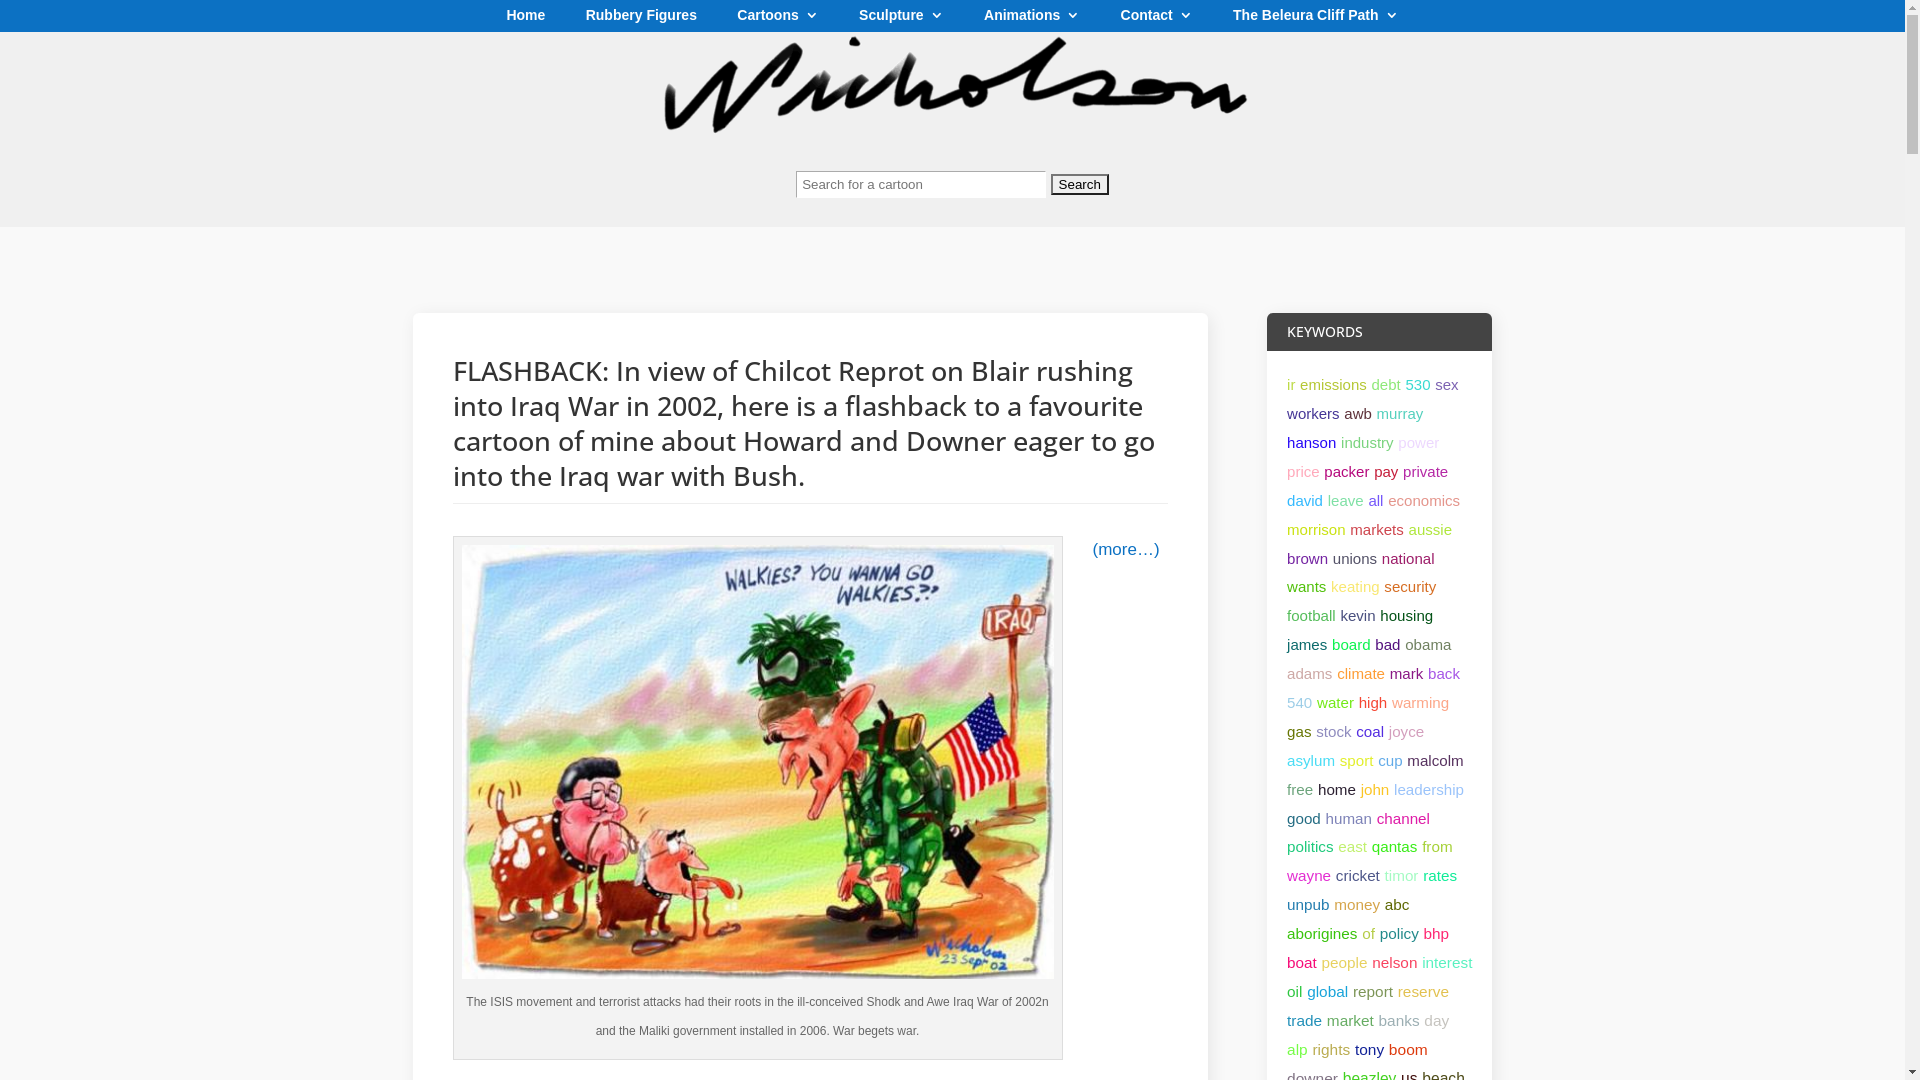 The height and width of the screenshot is (1080, 1920). Describe the element at coordinates (1440, 876) in the screenshot. I see `rates` at that location.